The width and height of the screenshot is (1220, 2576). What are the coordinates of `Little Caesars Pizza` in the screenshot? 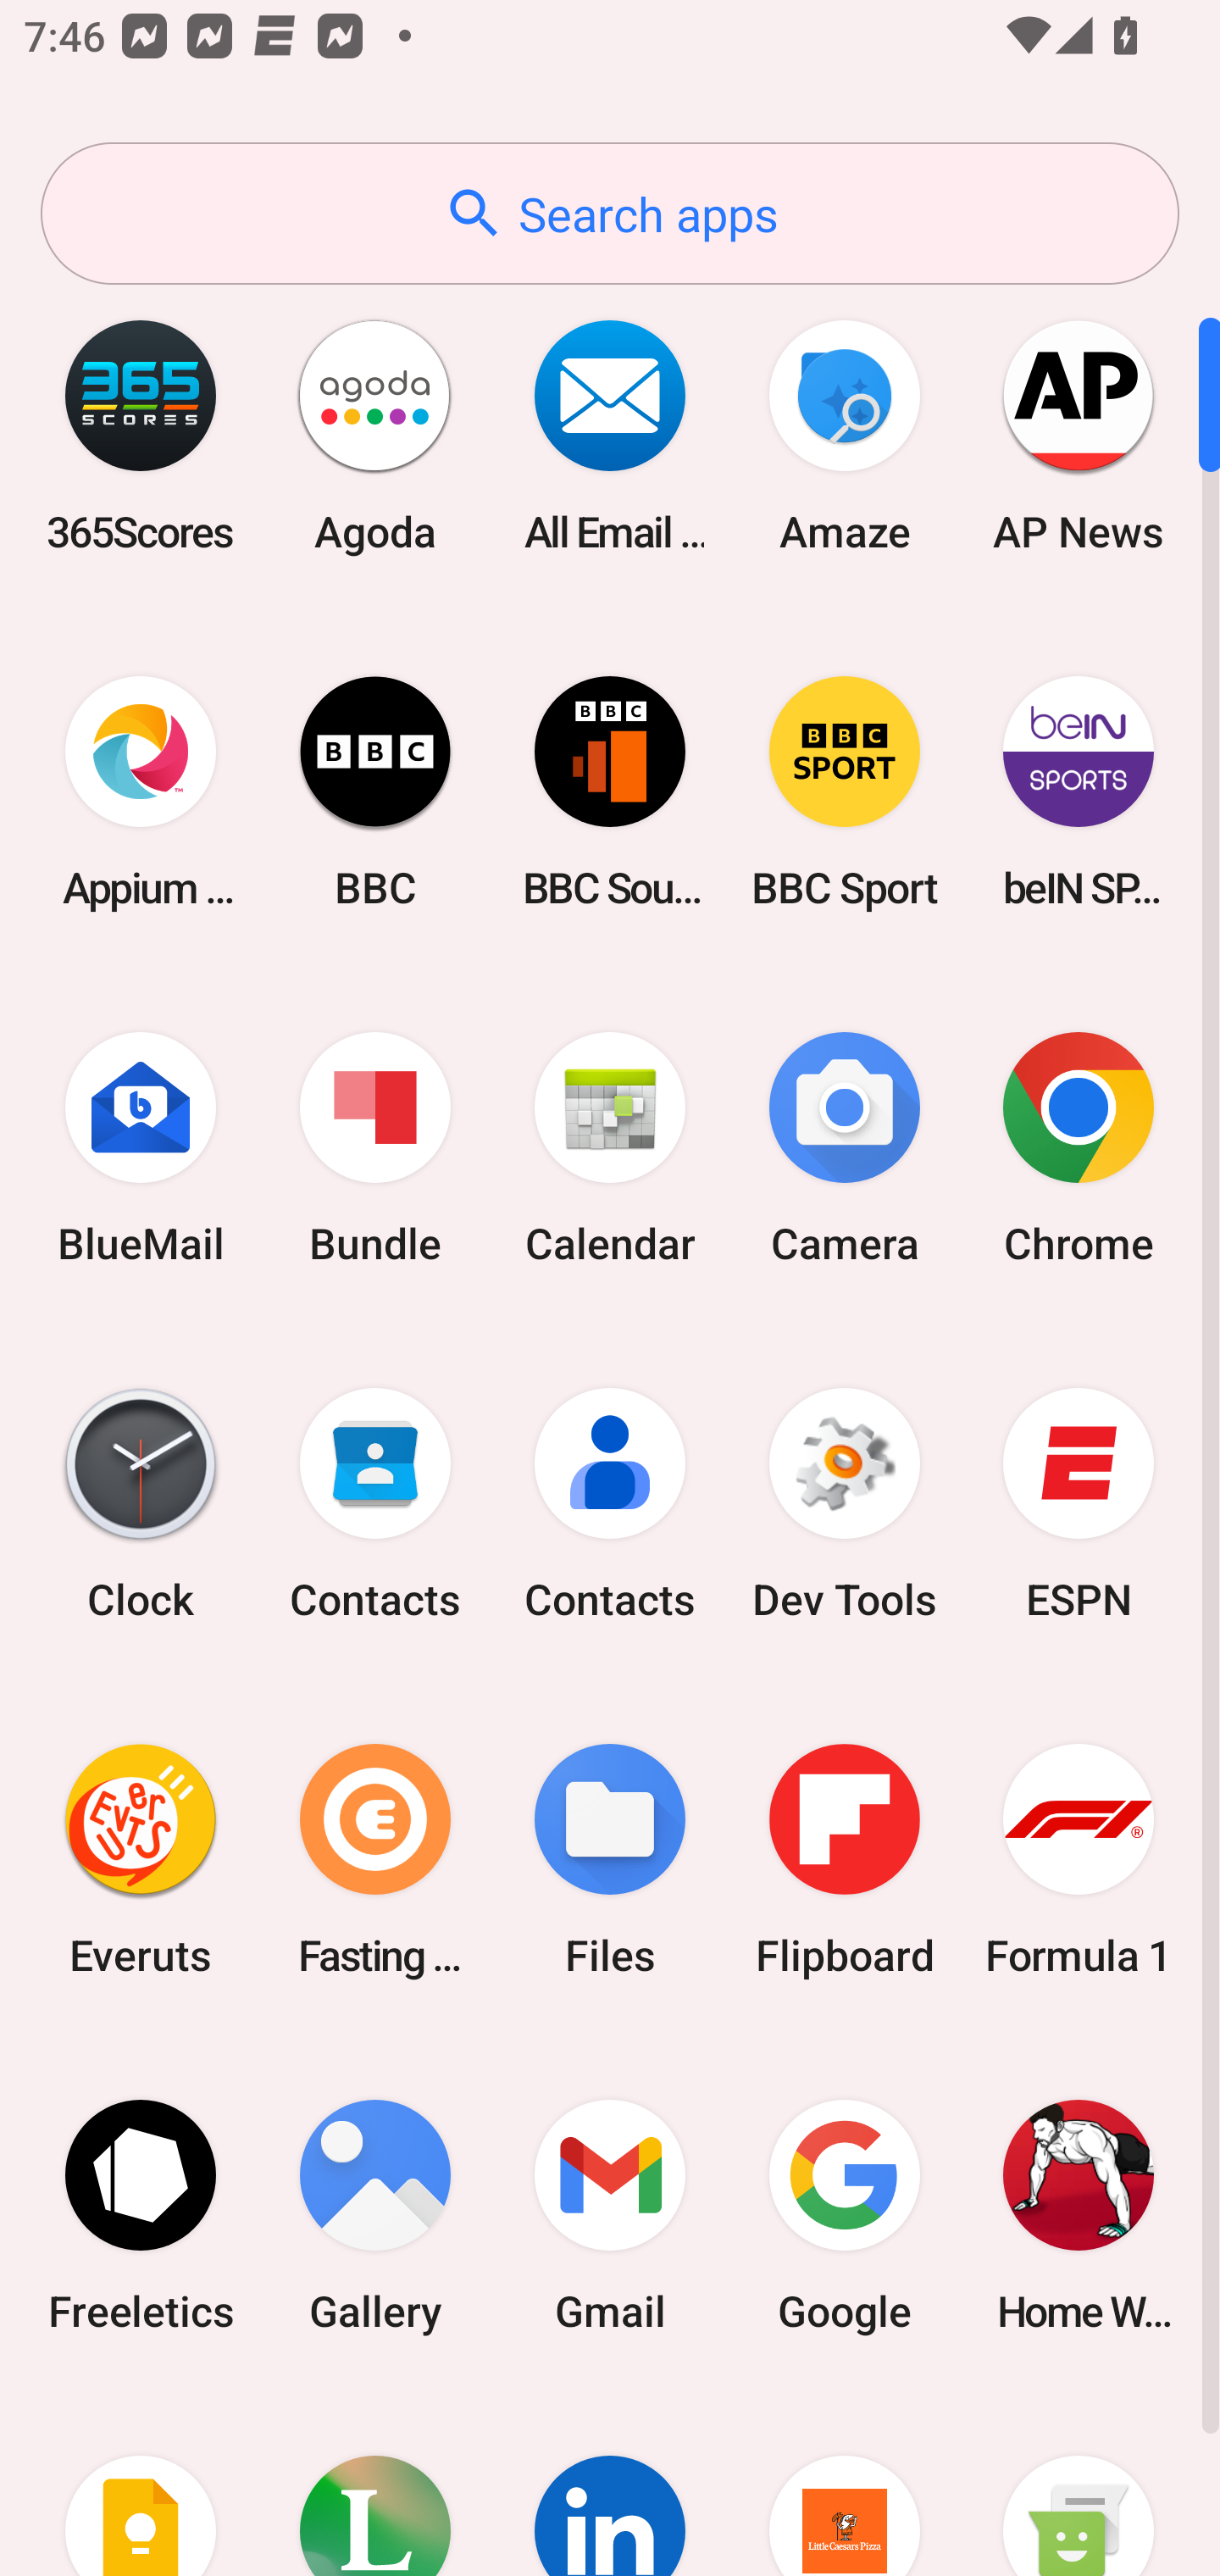 It's located at (844, 2484).